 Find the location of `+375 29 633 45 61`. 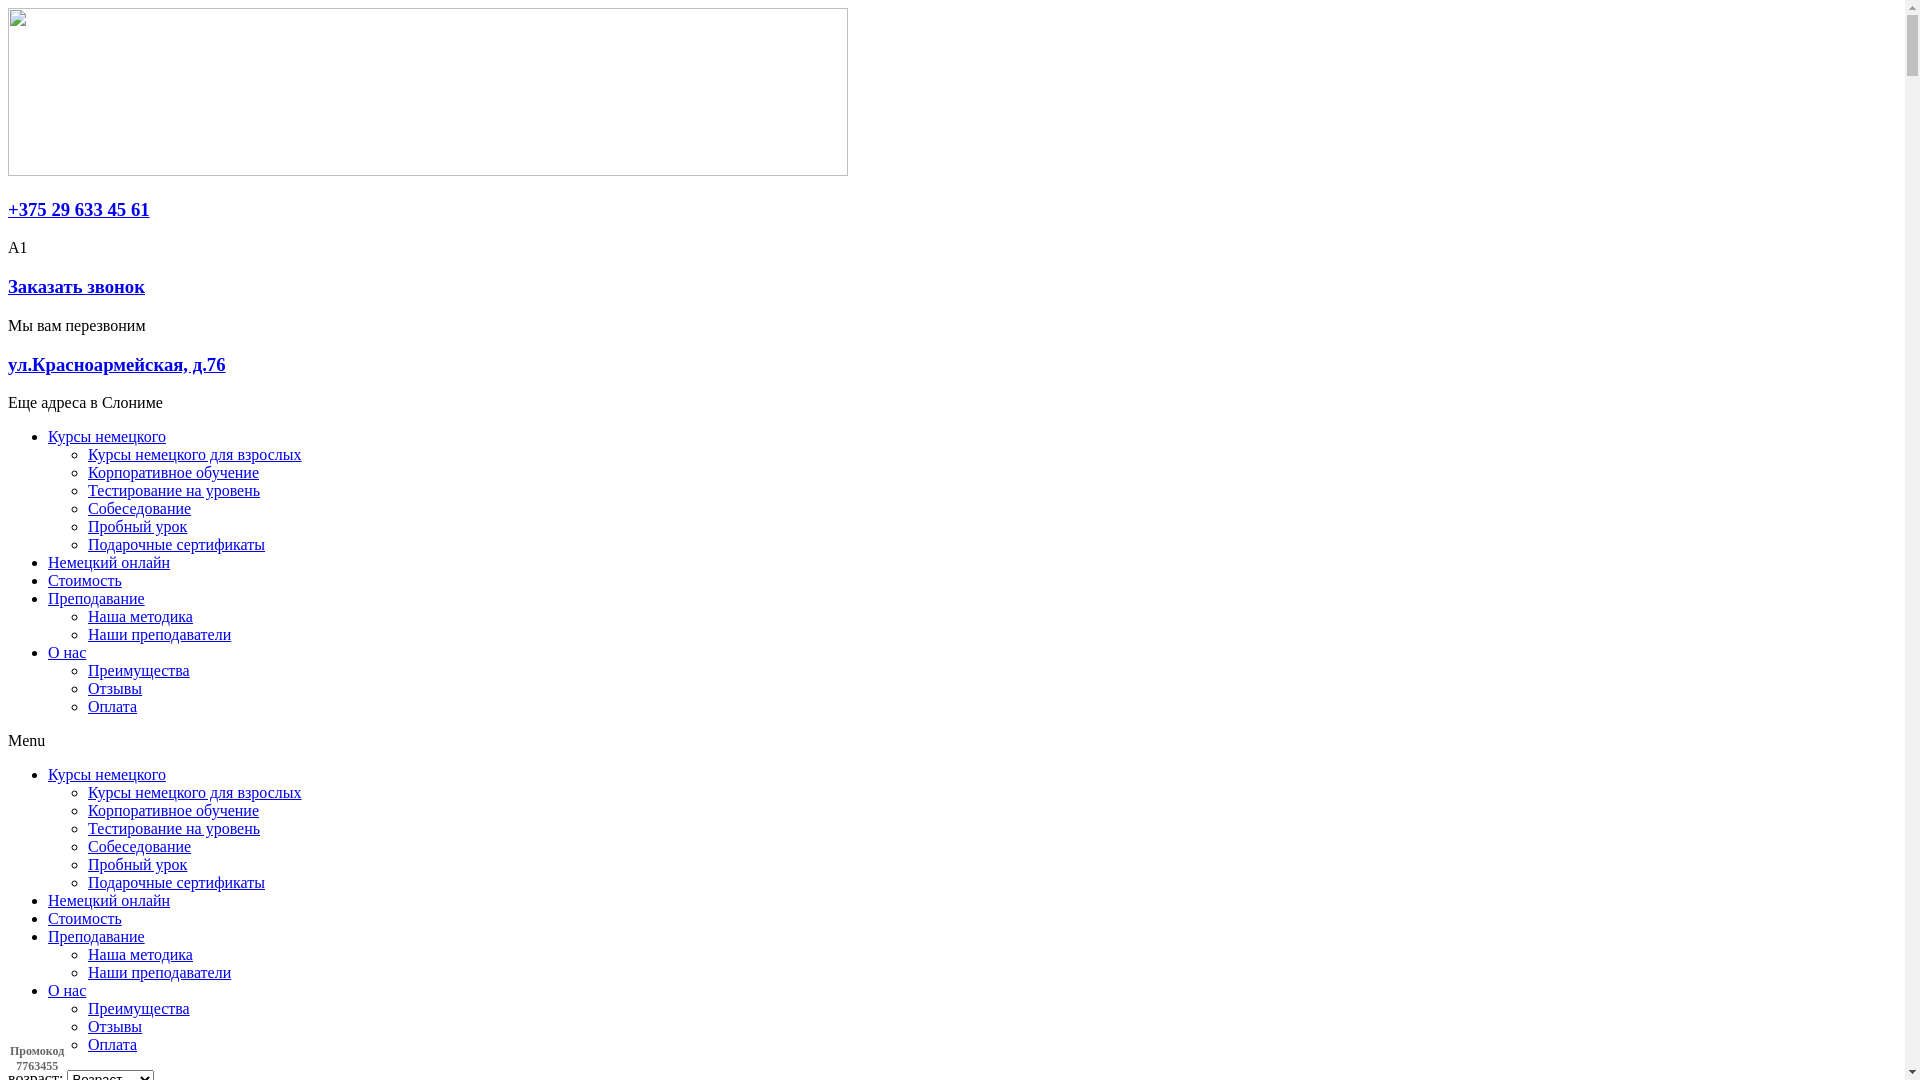

+375 29 633 45 61 is located at coordinates (79, 210).